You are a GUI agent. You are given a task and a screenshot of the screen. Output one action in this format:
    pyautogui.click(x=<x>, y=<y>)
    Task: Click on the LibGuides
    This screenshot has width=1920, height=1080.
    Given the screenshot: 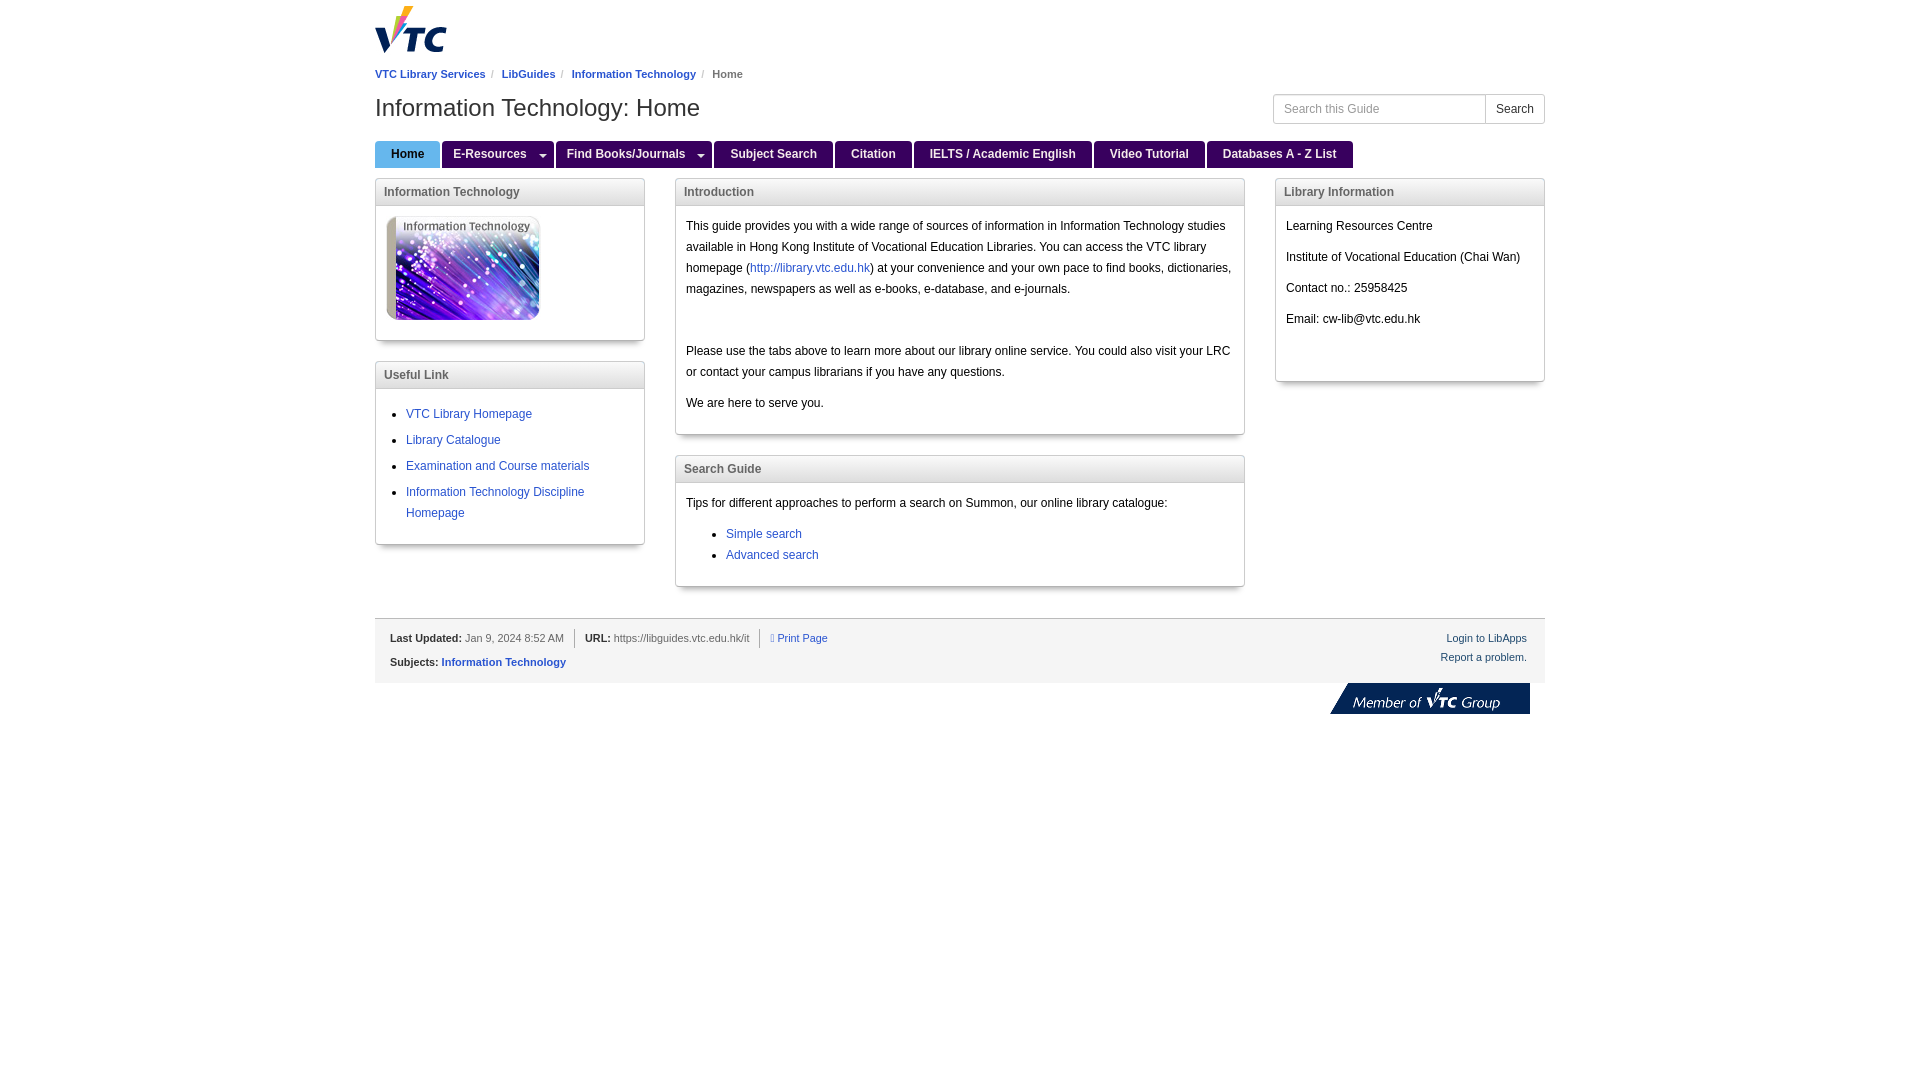 What is the action you would take?
    pyautogui.click(x=528, y=74)
    